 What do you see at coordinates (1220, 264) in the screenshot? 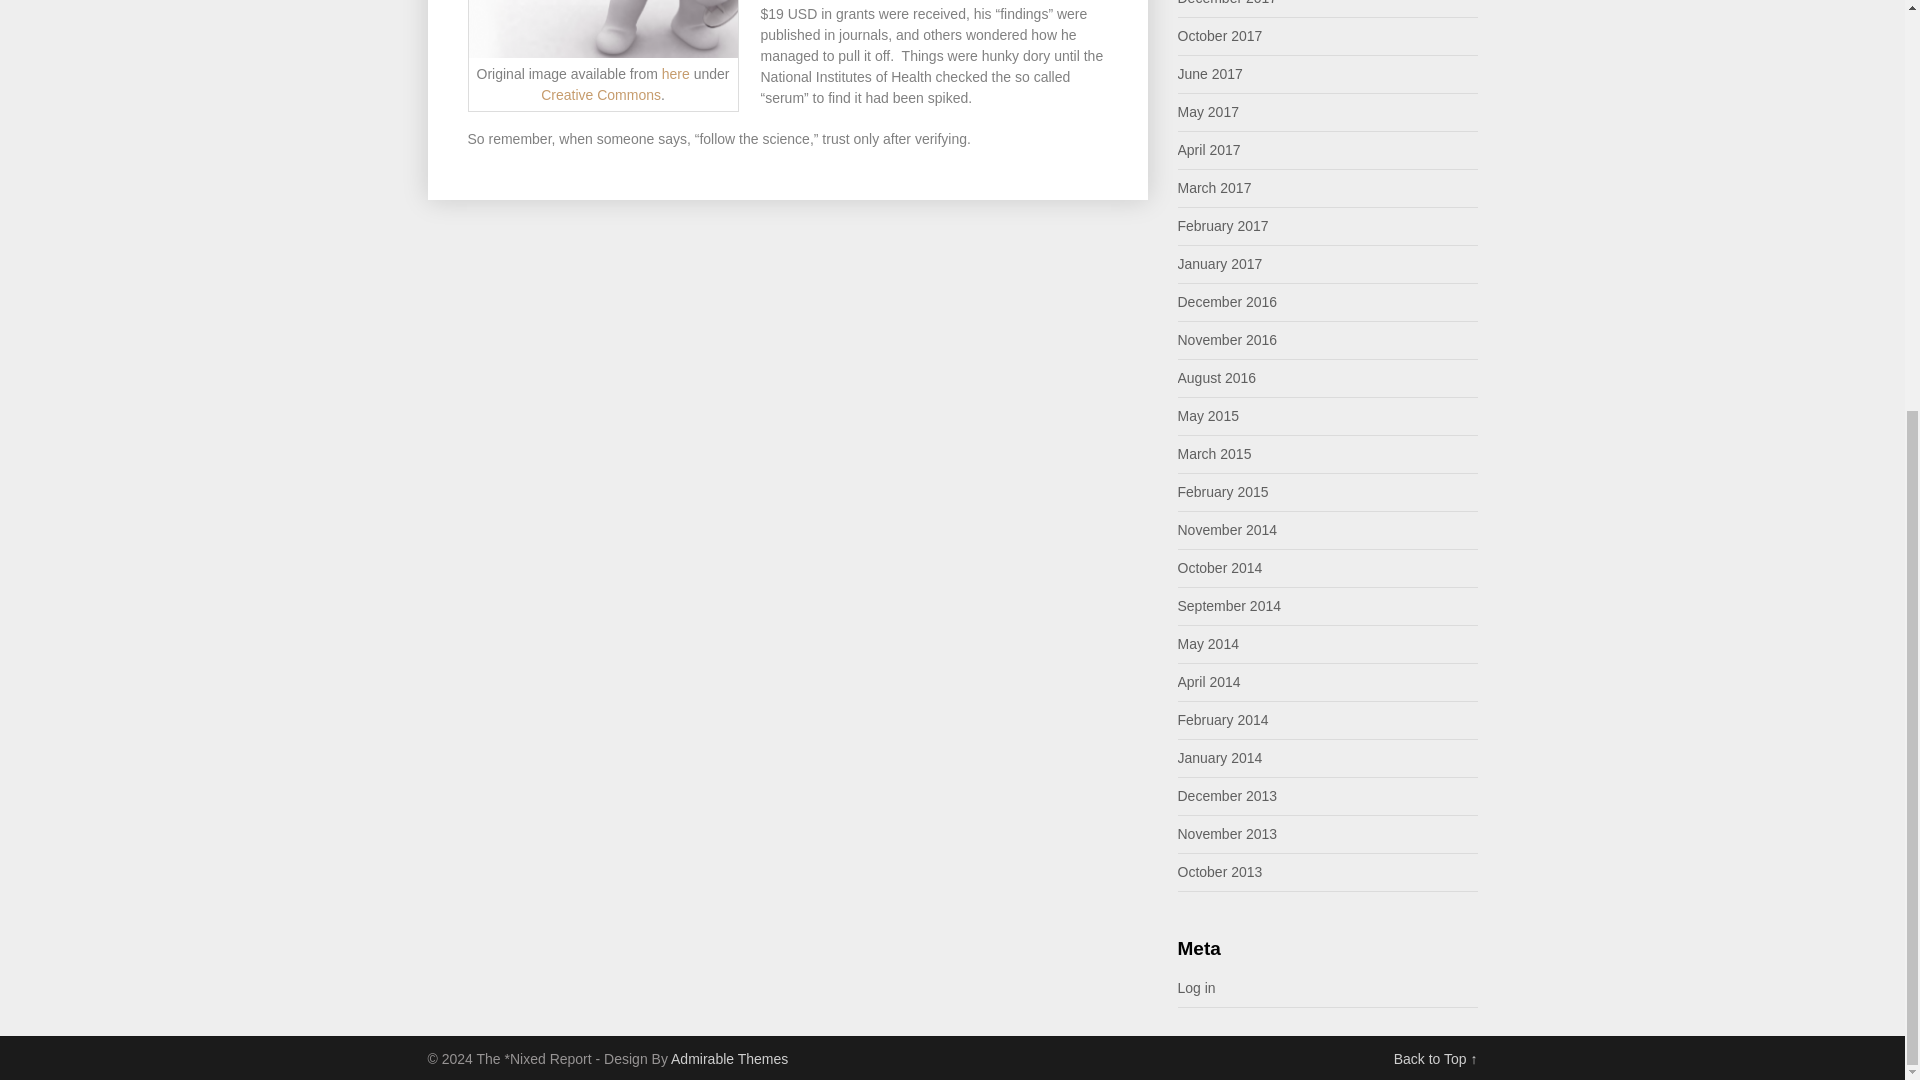
I see `January 2017` at bounding box center [1220, 264].